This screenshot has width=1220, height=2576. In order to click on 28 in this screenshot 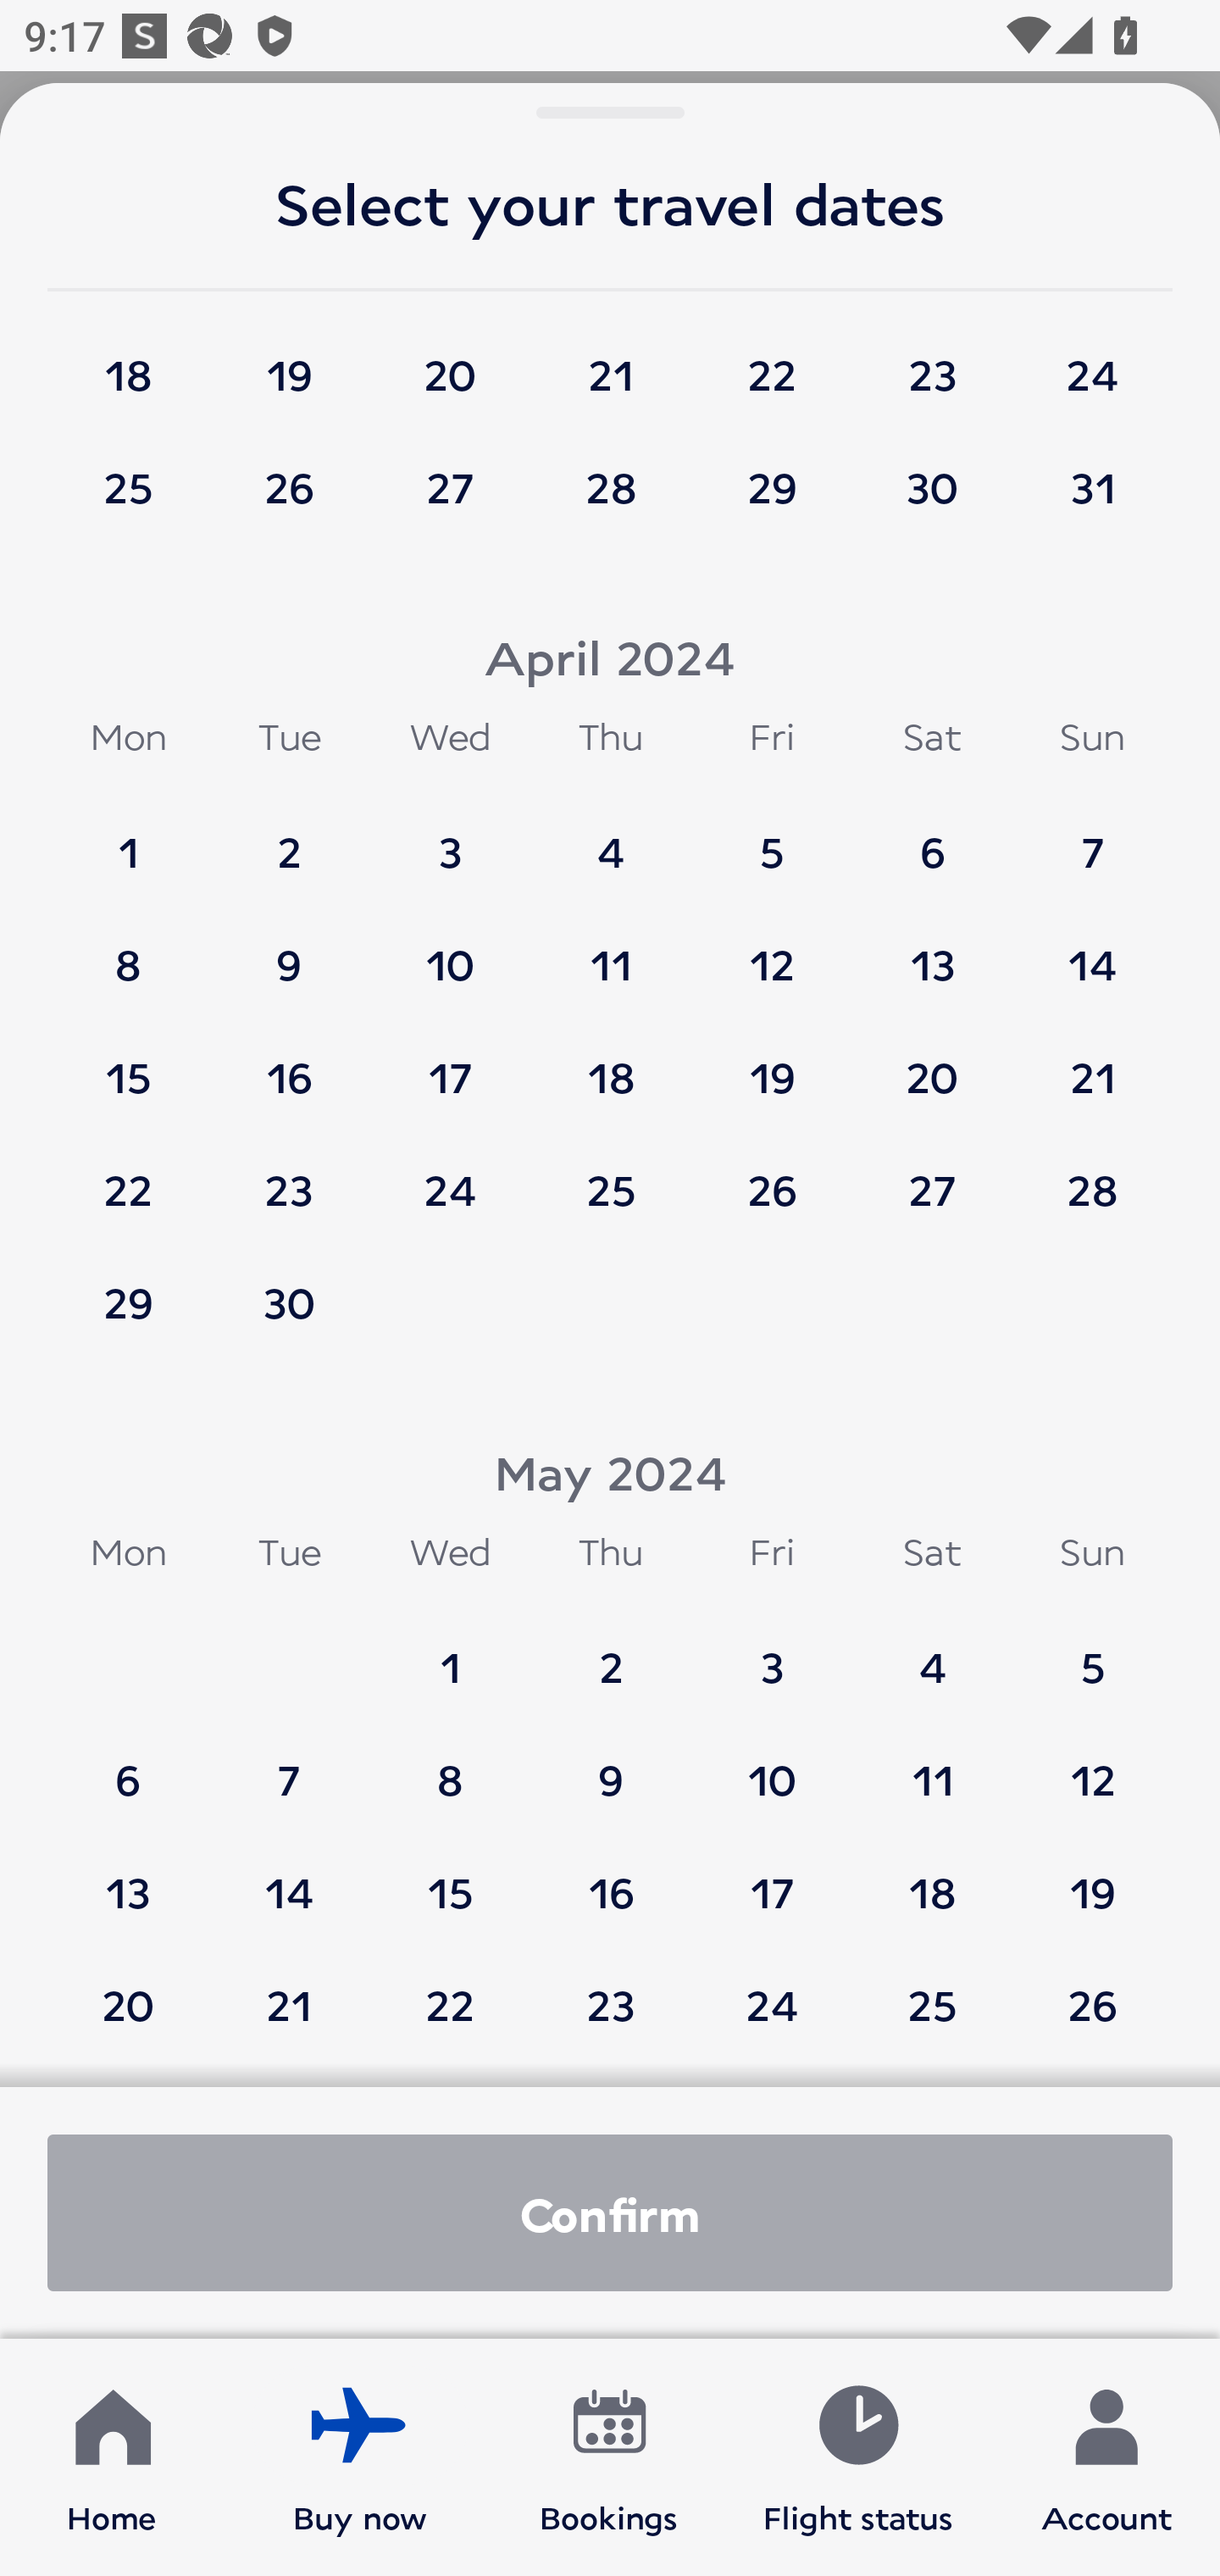, I will do `click(1092, 1174)`.